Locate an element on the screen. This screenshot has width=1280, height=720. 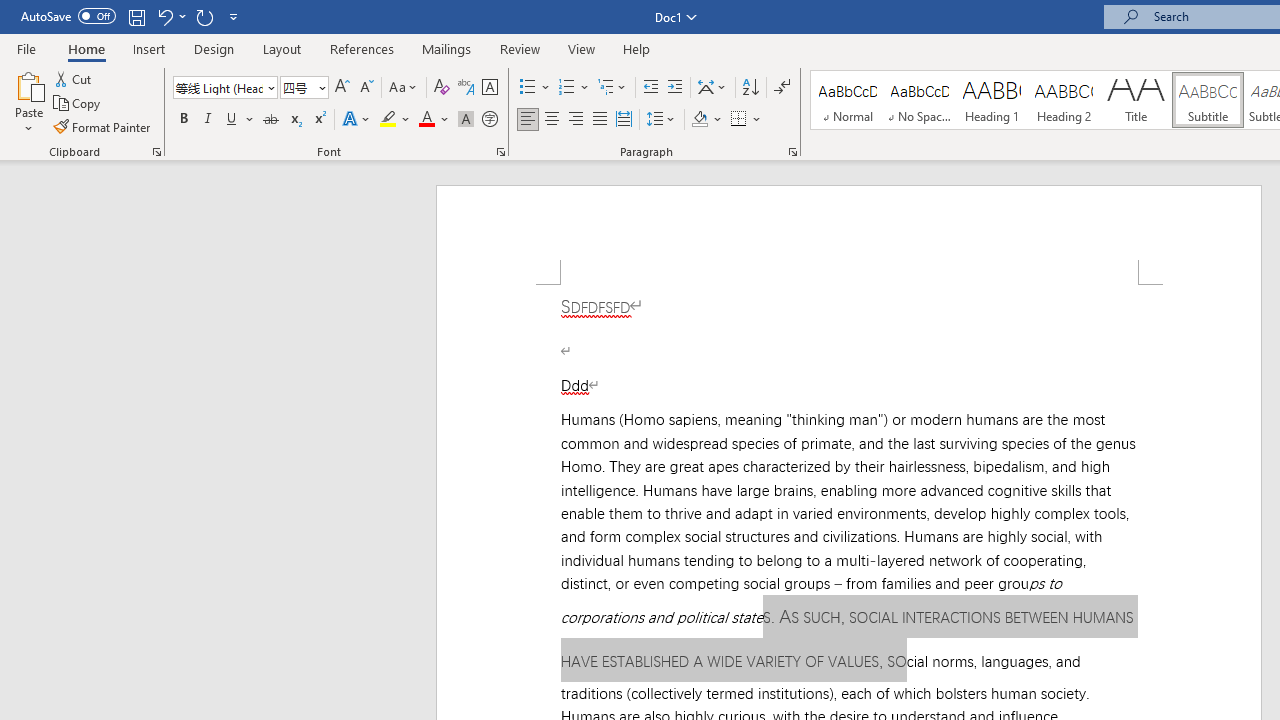
Grow Font is located at coordinates (342, 88).